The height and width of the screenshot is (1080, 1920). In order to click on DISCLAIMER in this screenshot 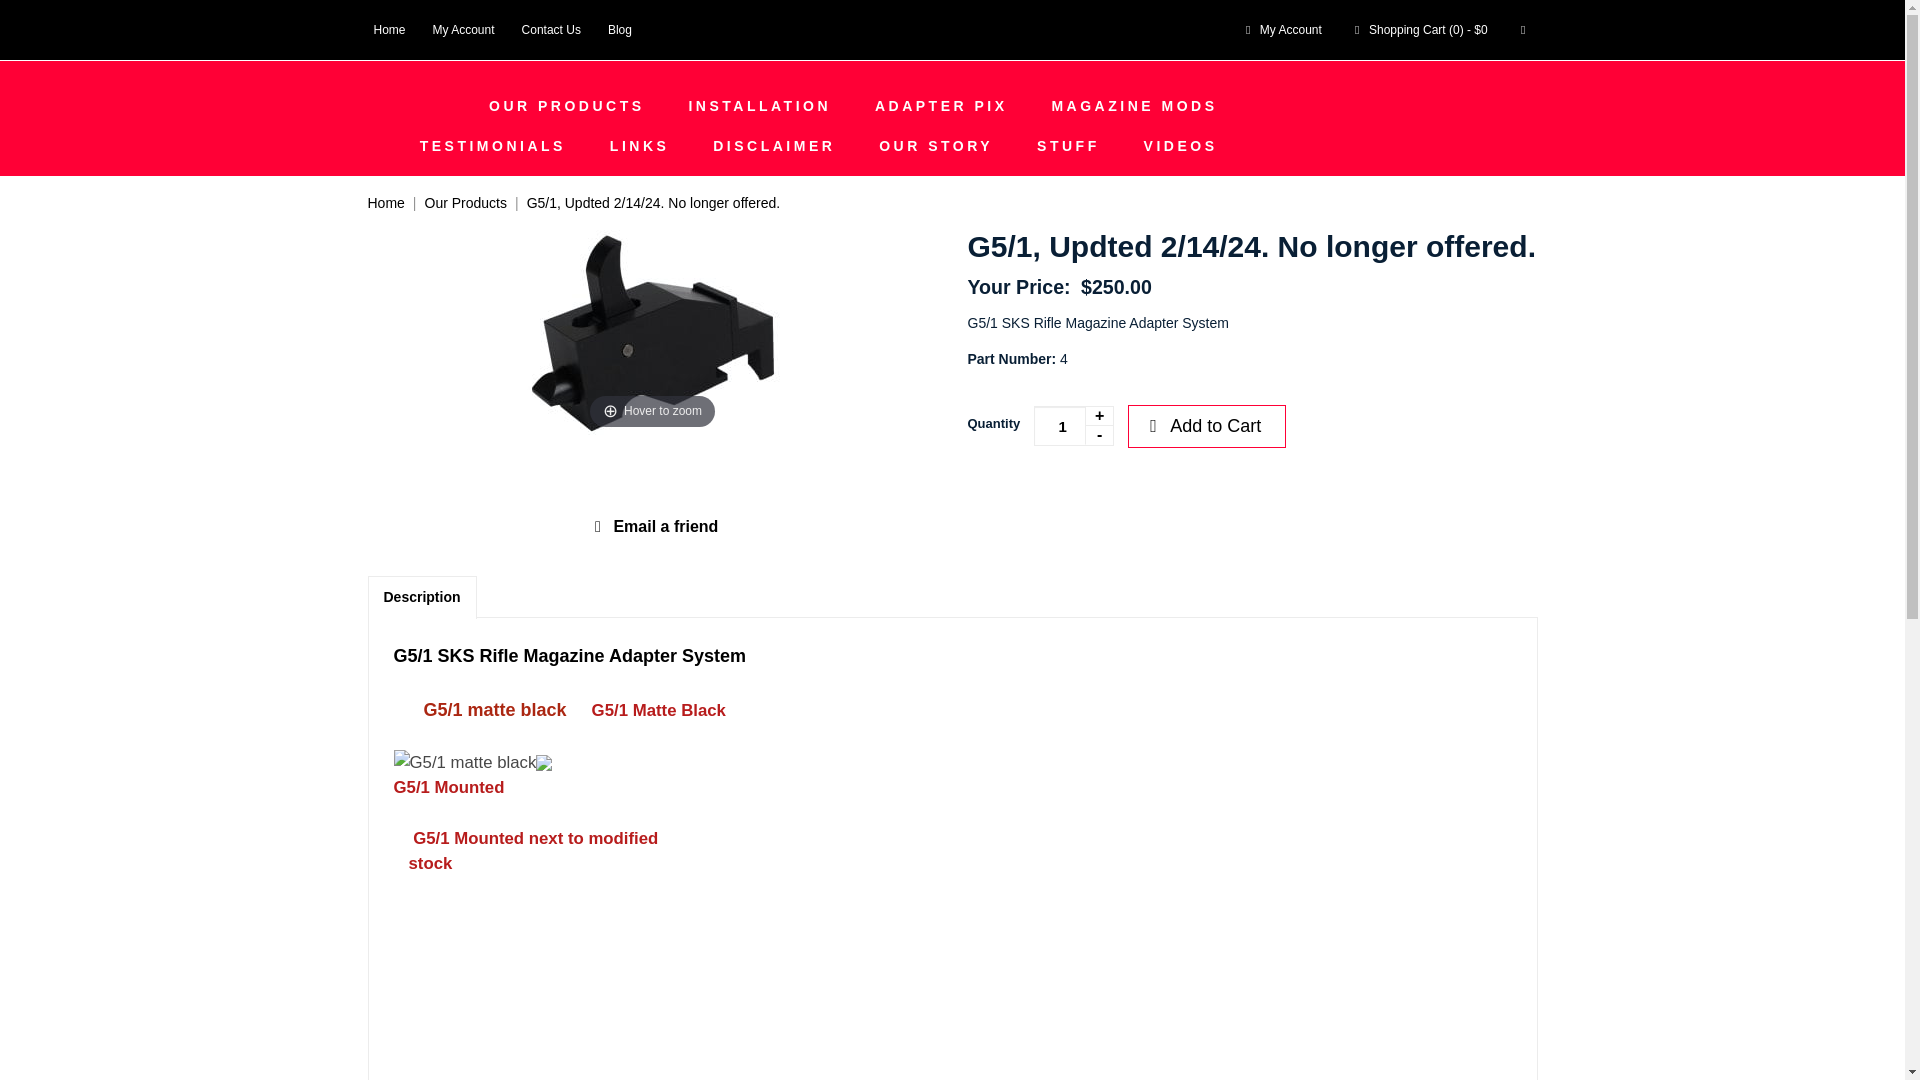, I will do `click(774, 146)`.